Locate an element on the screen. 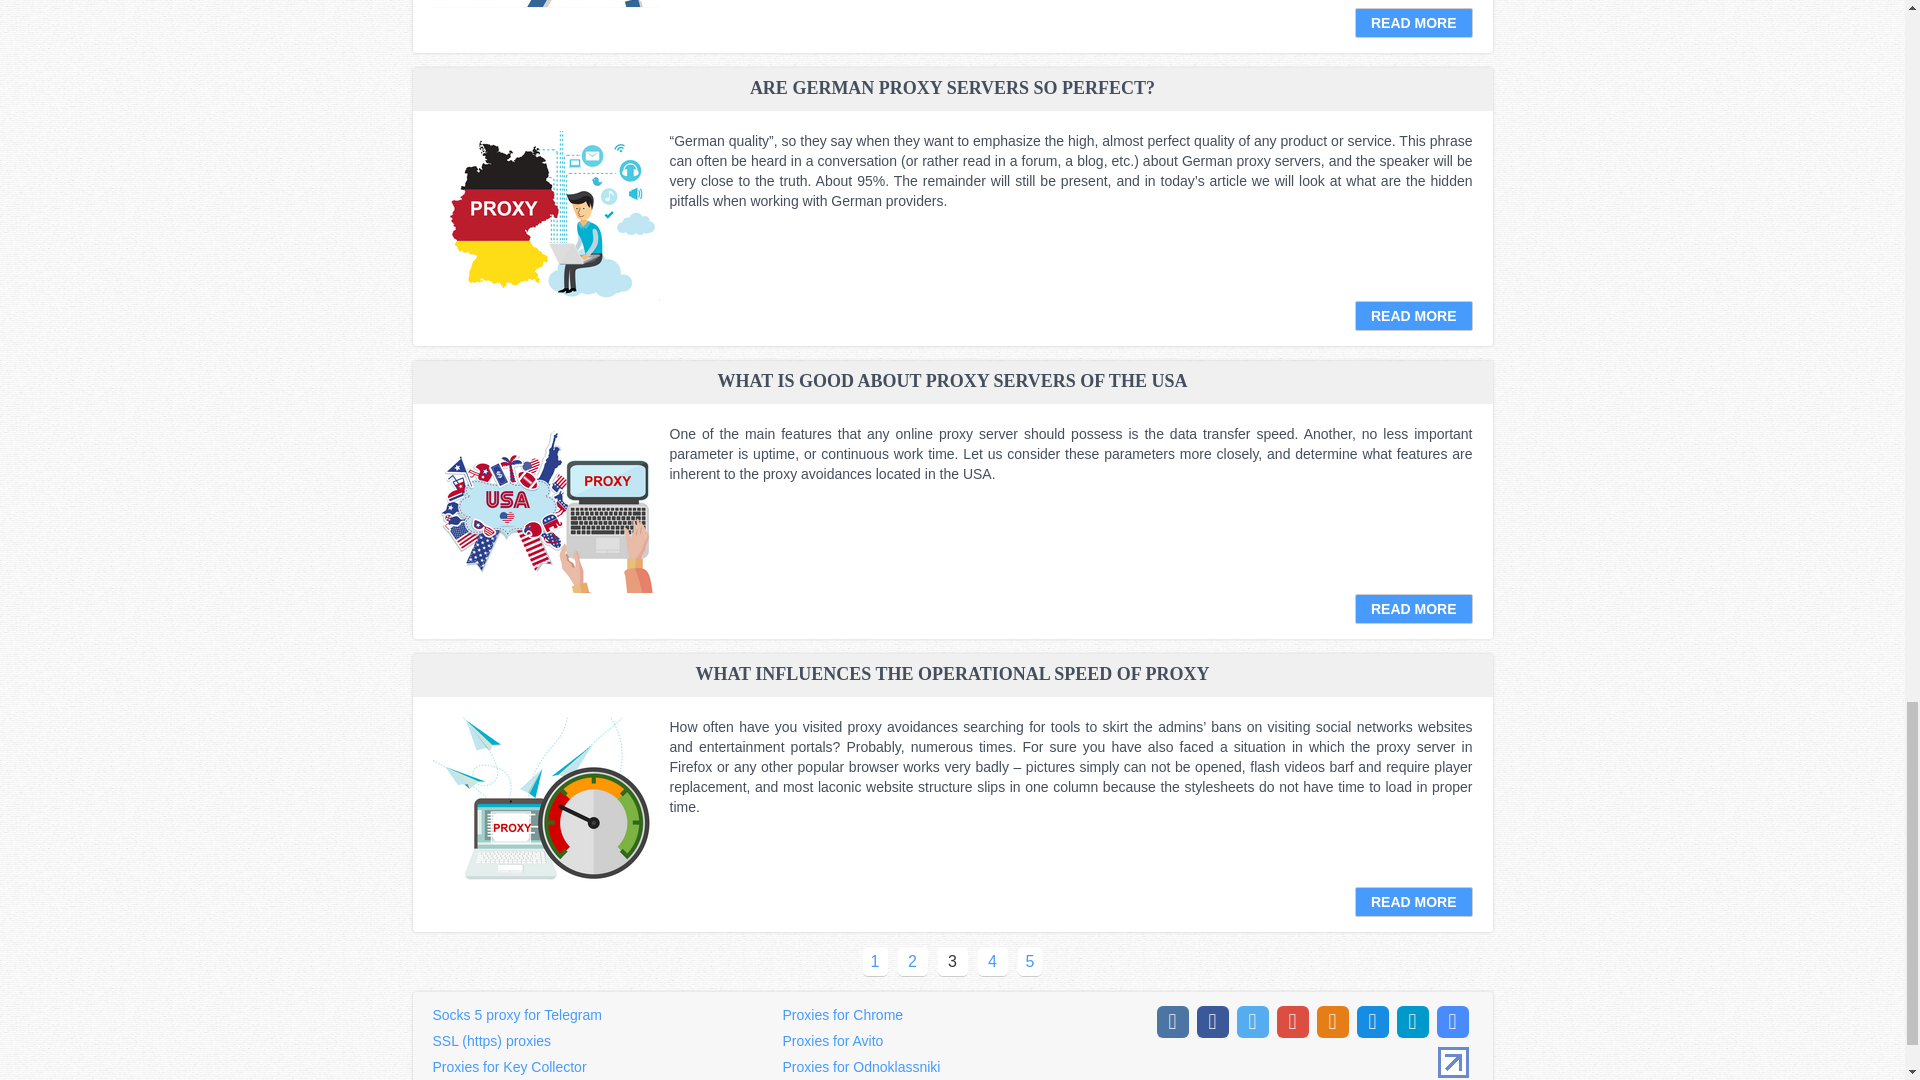 This screenshot has width=1920, height=1080. Are German proxy servers so perfect? is located at coordinates (545, 216).